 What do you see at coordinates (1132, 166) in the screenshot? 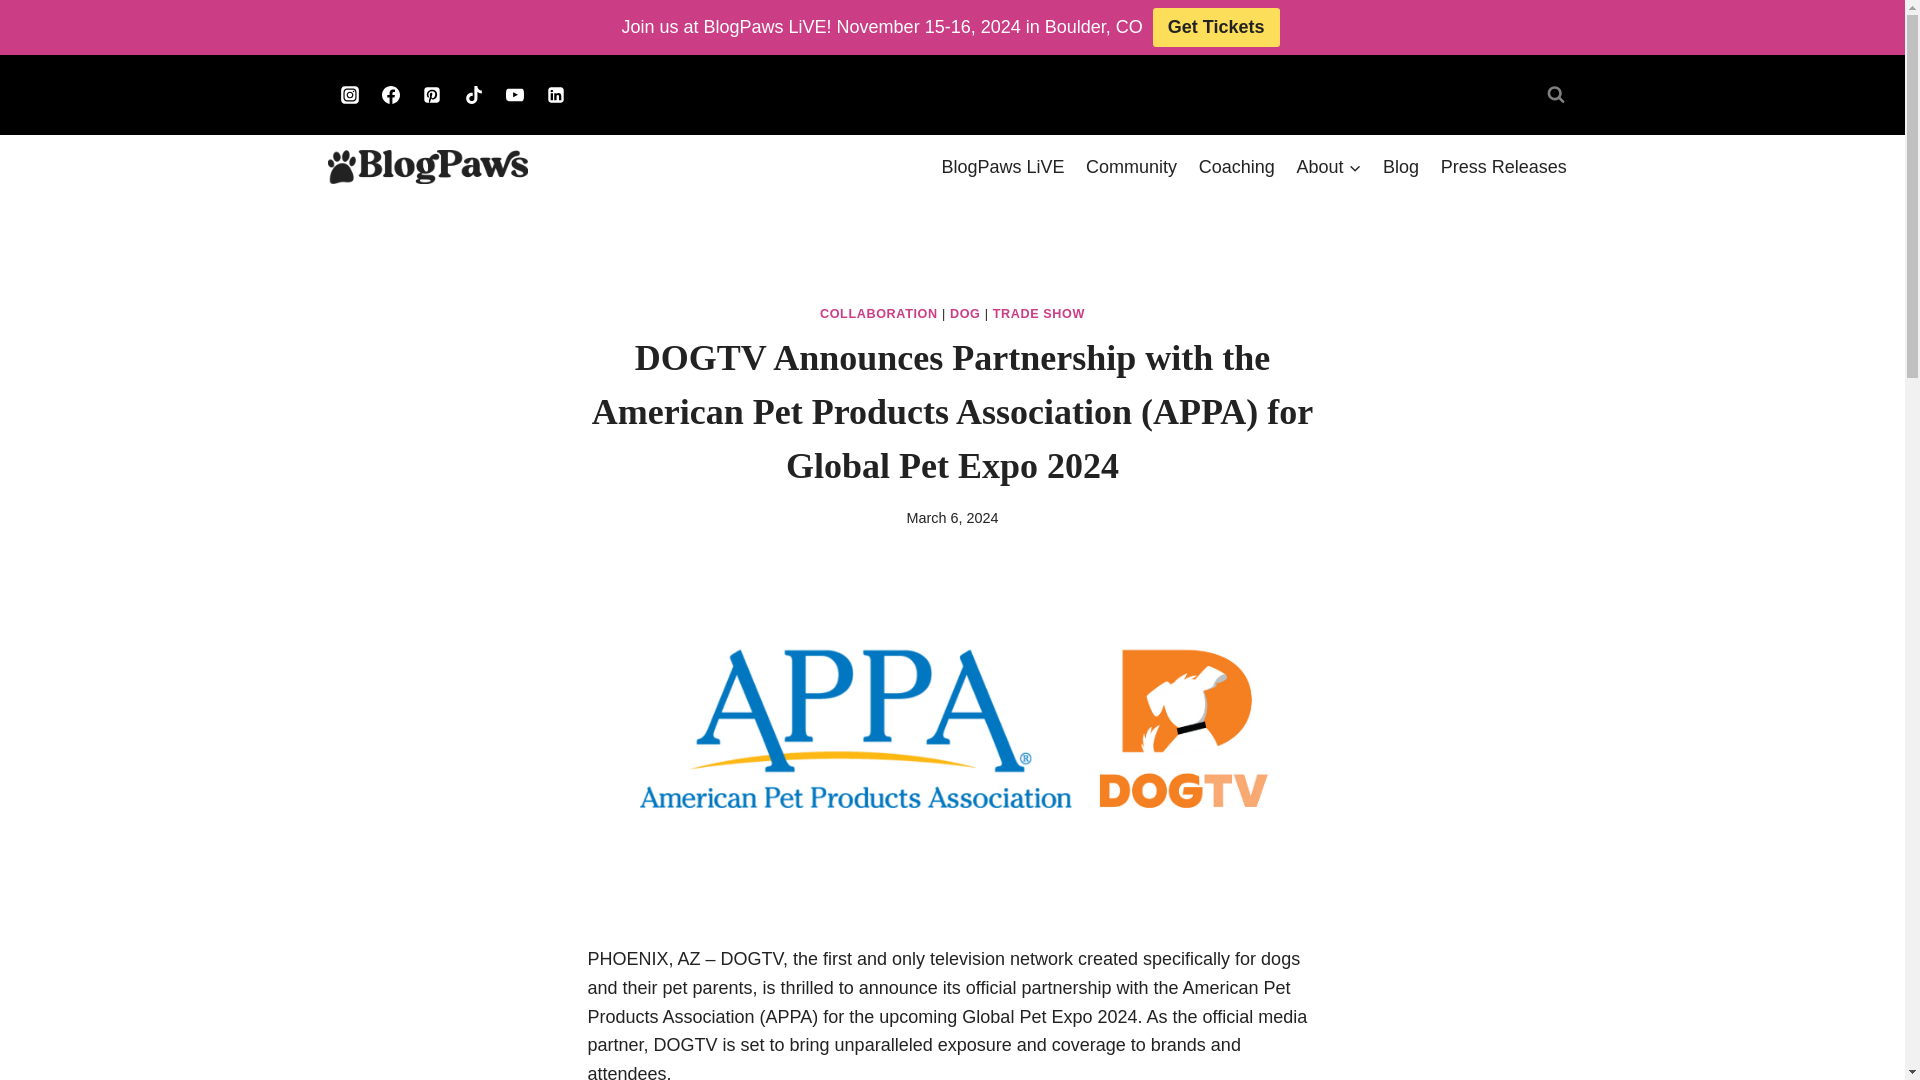
I see `Community` at bounding box center [1132, 166].